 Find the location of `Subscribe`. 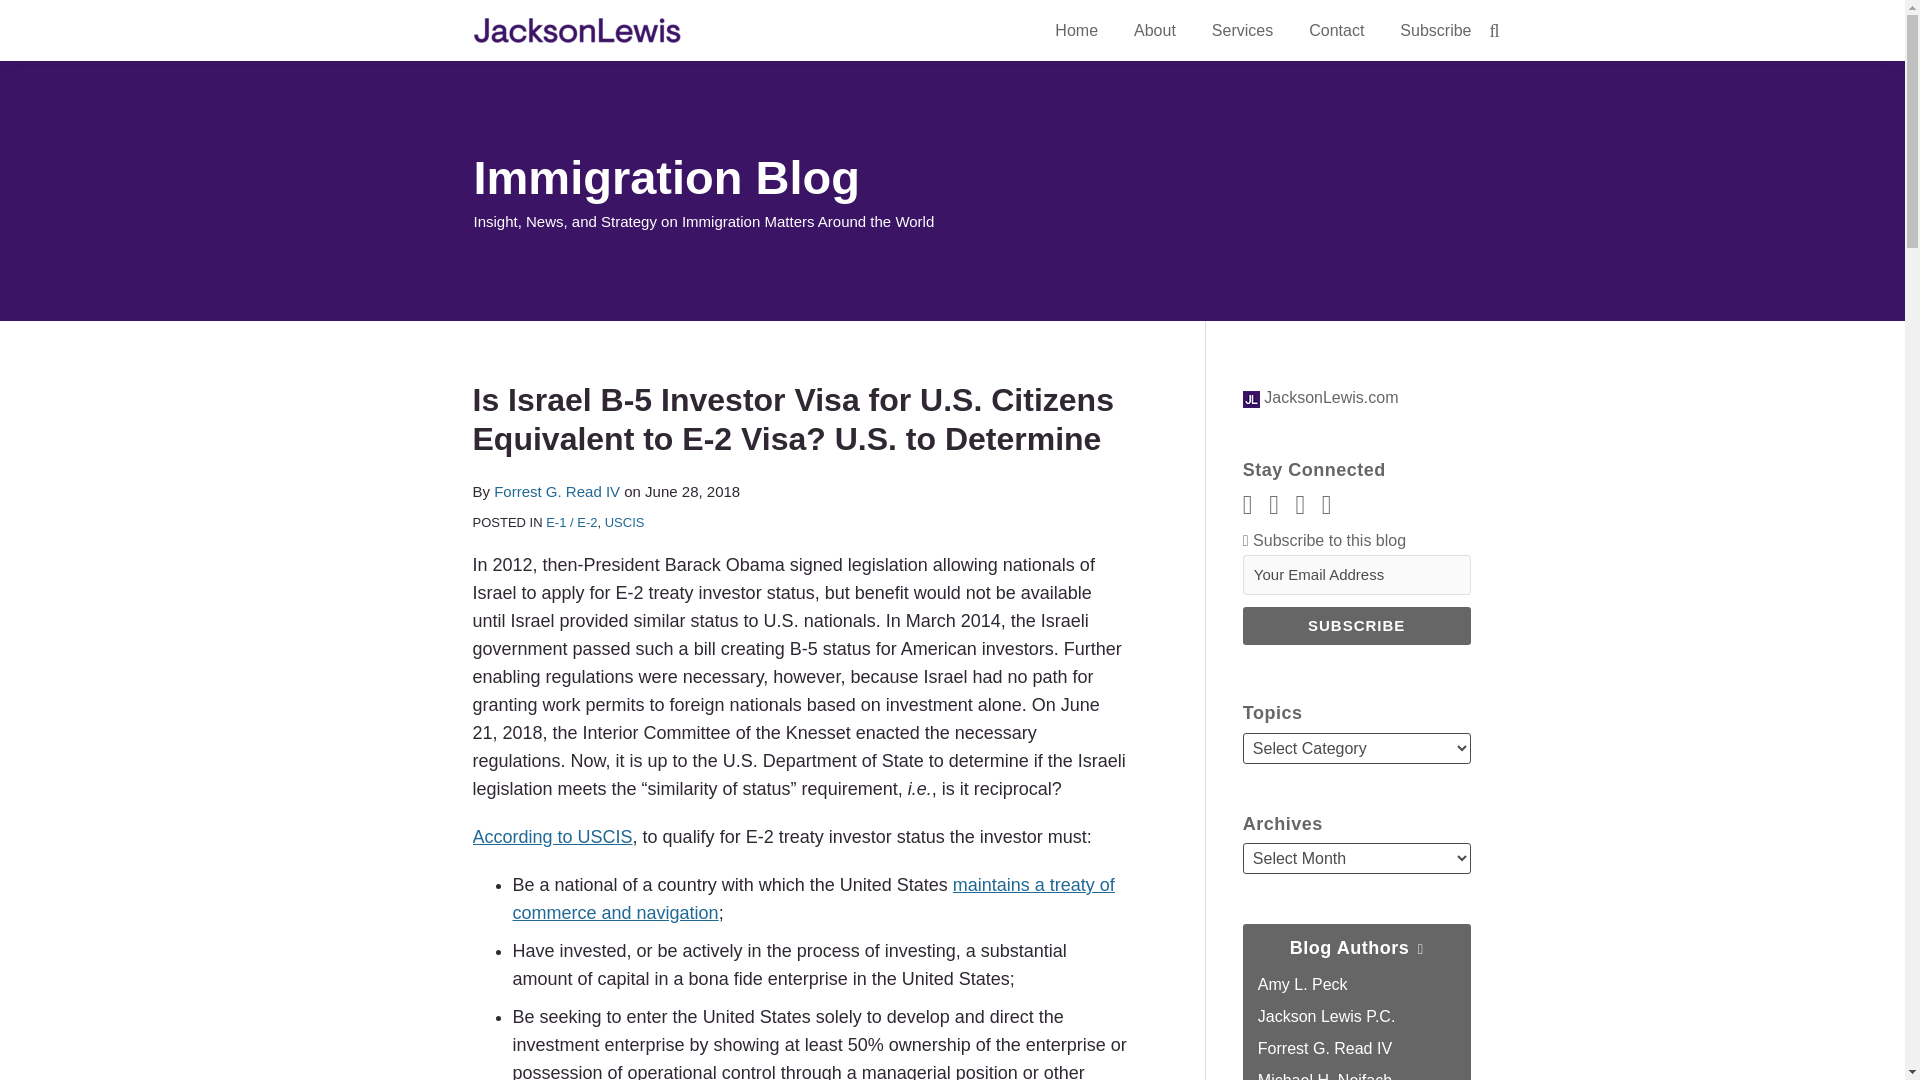

Subscribe is located at coordinates (1356, 625).